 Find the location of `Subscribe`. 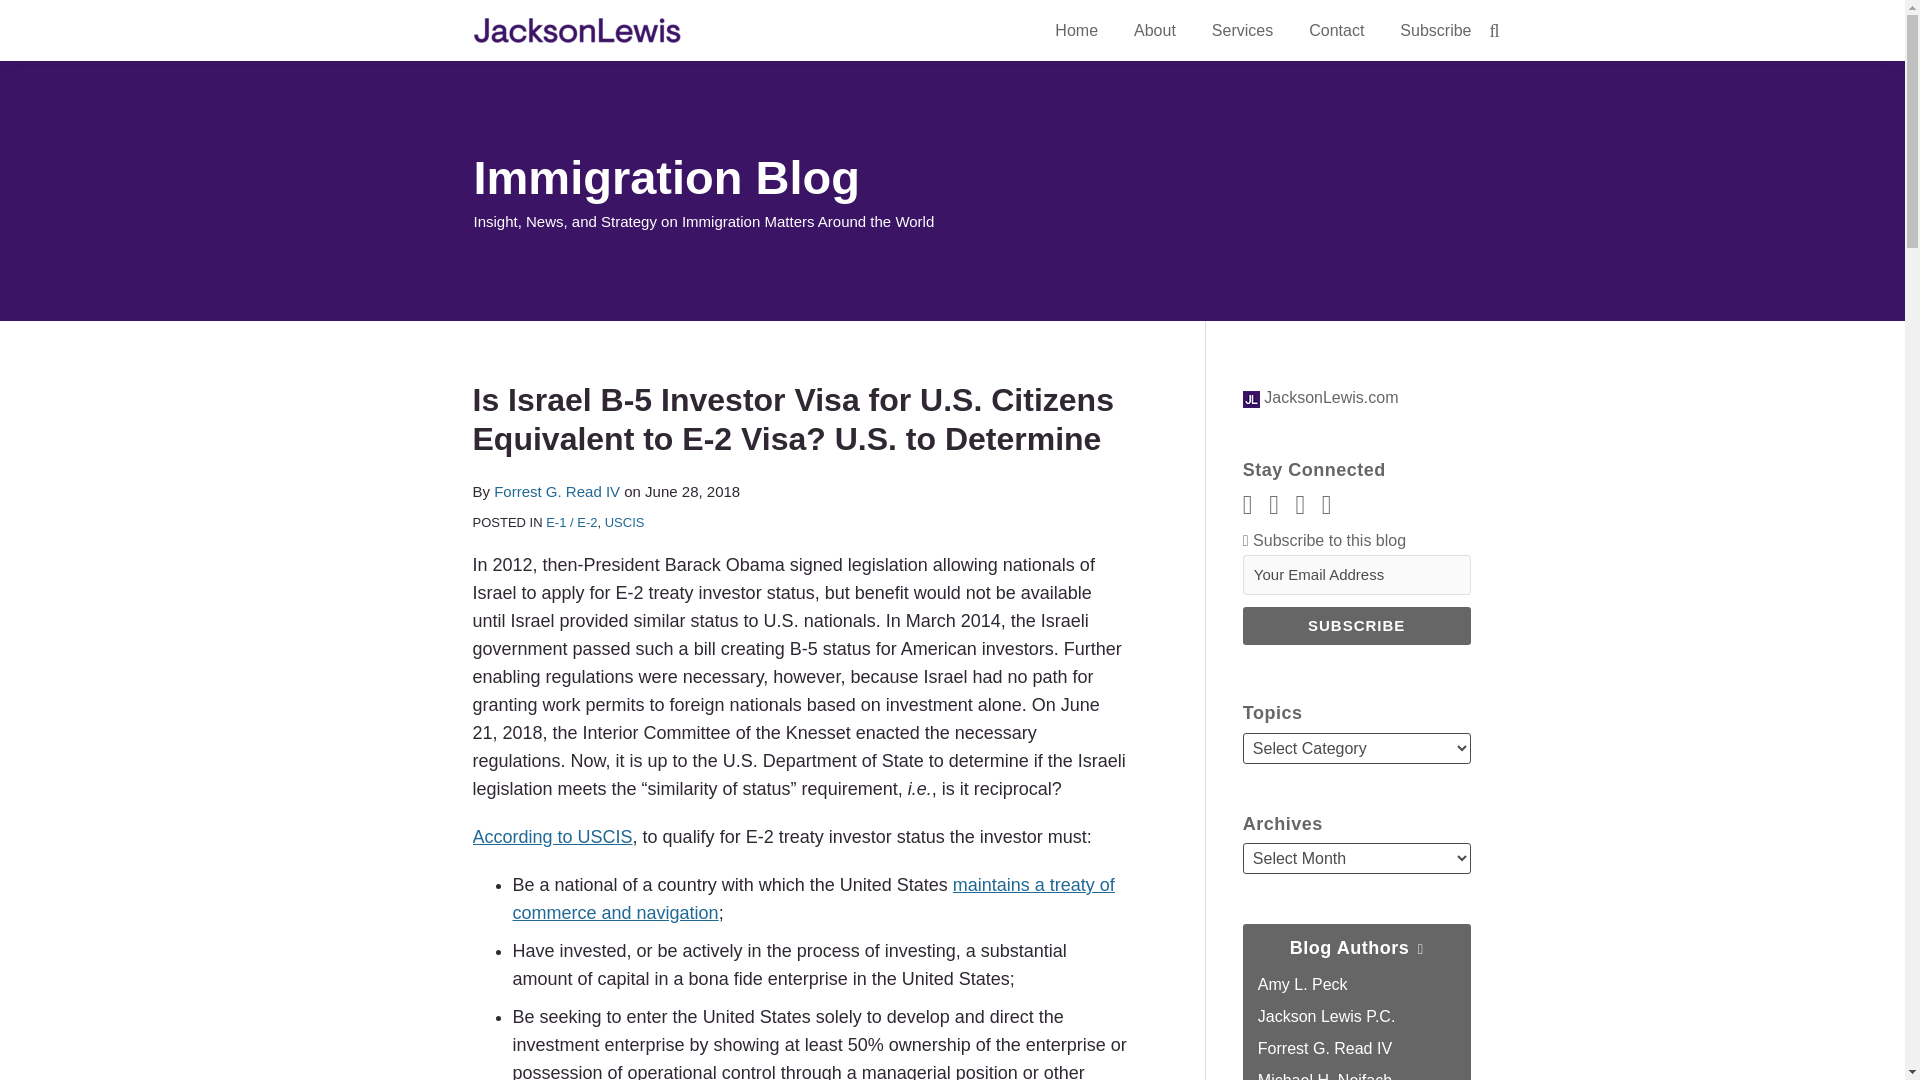

Subscribe is located at coordinates (1356, 625).